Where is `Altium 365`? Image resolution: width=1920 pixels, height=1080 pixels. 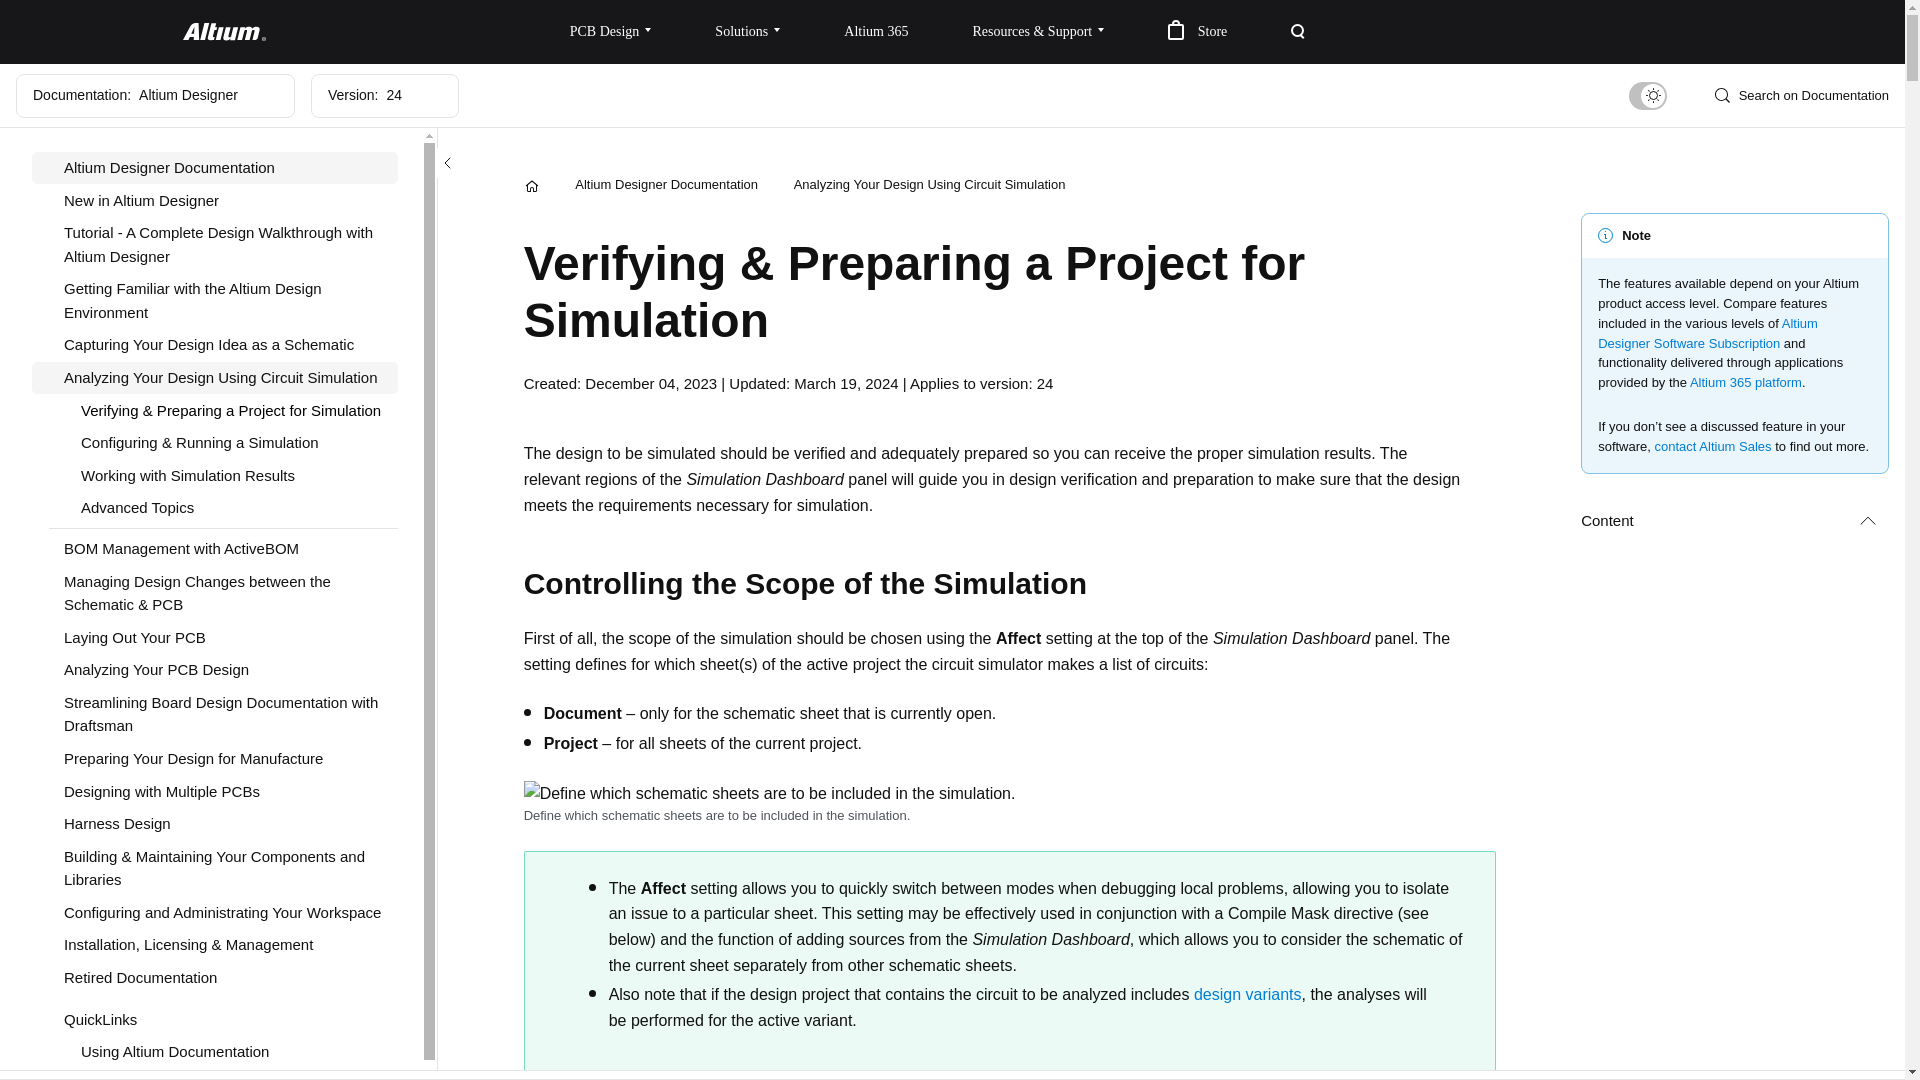 Altium 365 is located at coordinates (876, 32).